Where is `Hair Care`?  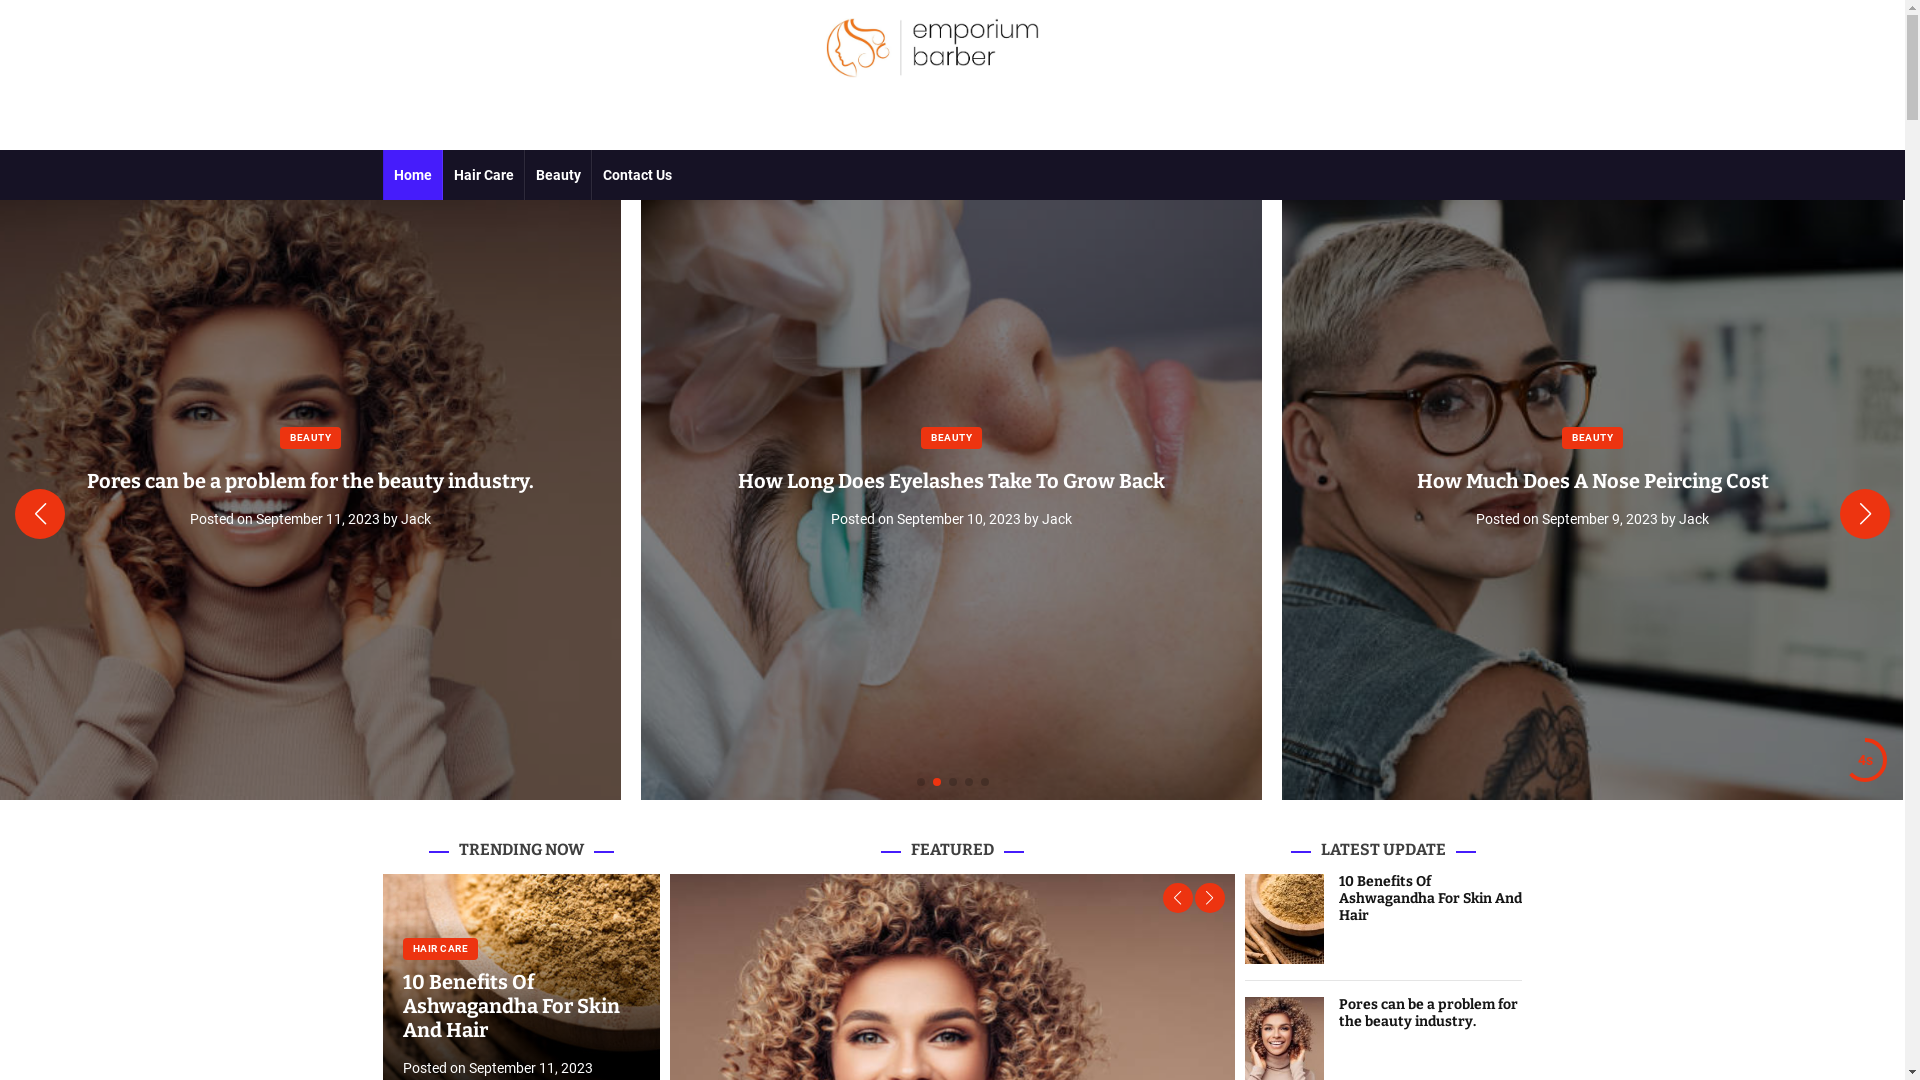 Hair Care is located at coordinates (483, 175).